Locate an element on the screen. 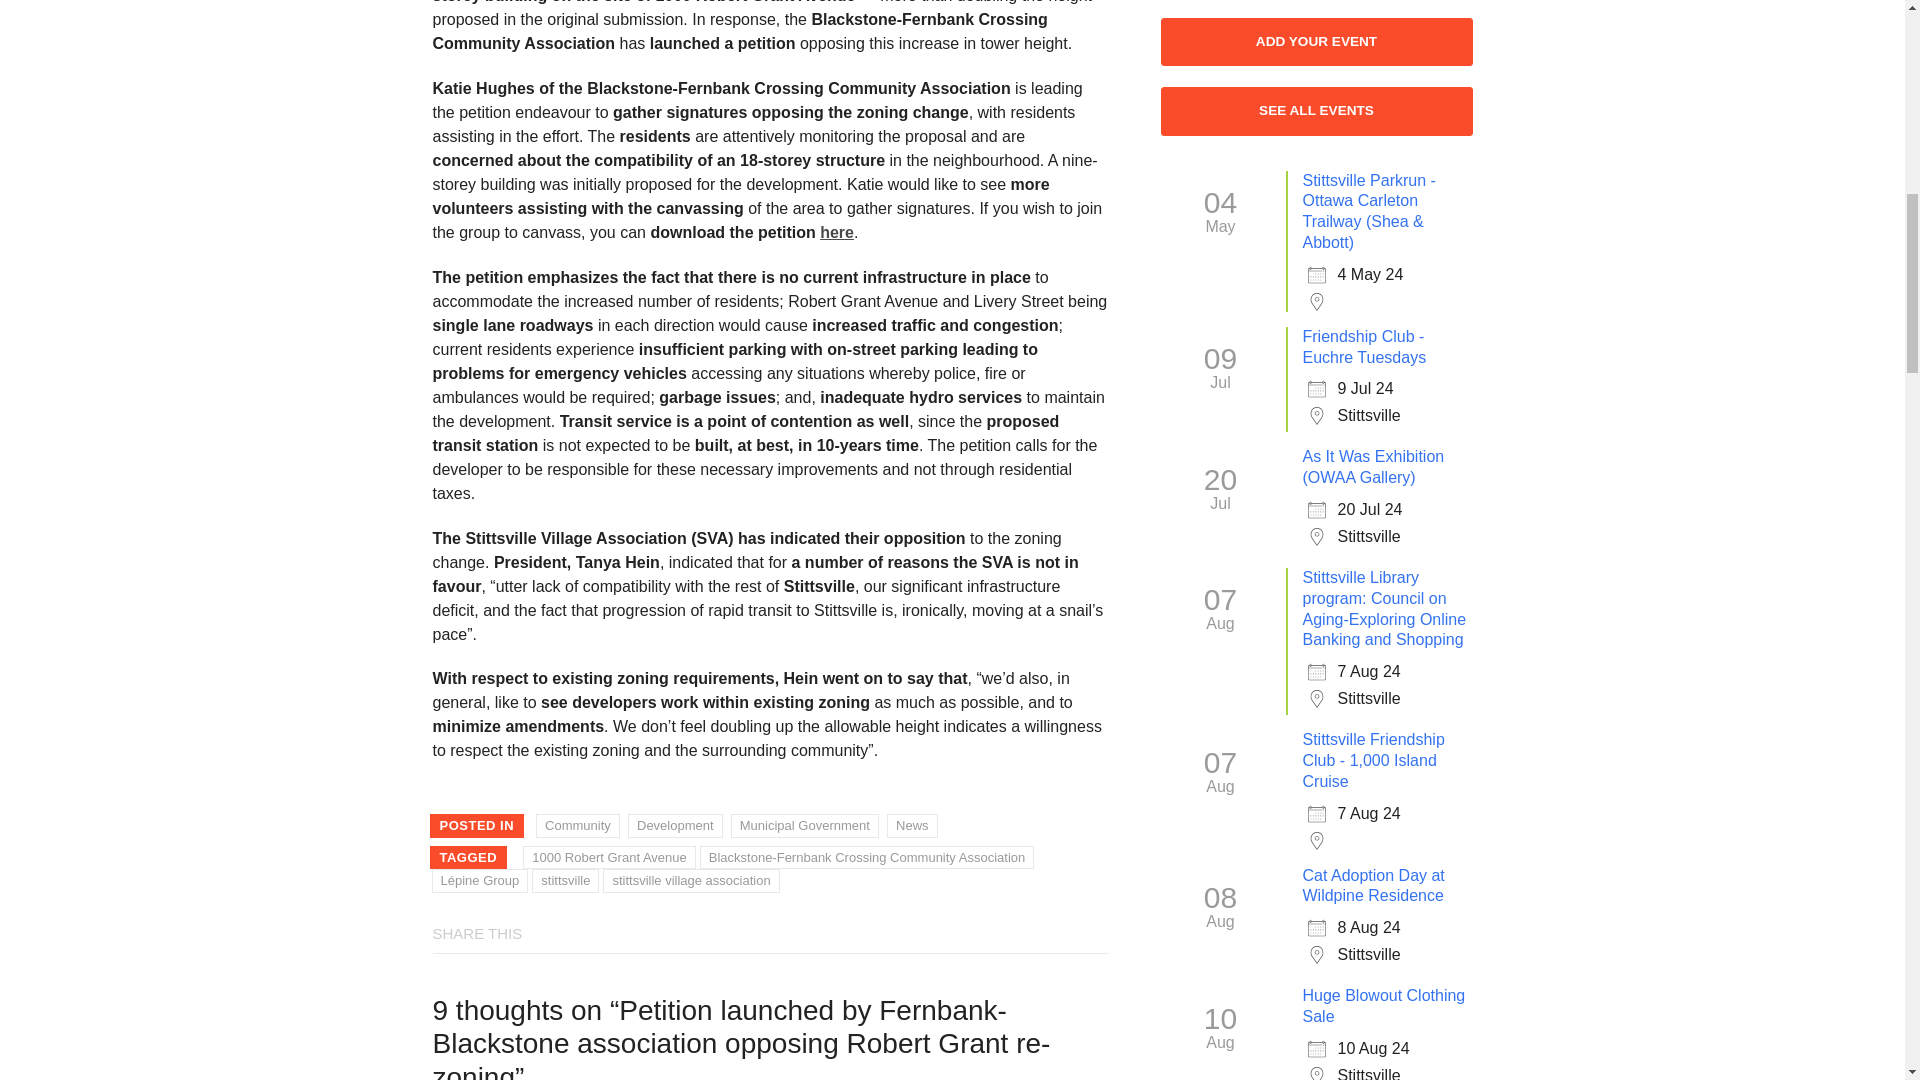 The width and height of the screenshot is (1920, 1080). Community is located at coordinates (578, 826).